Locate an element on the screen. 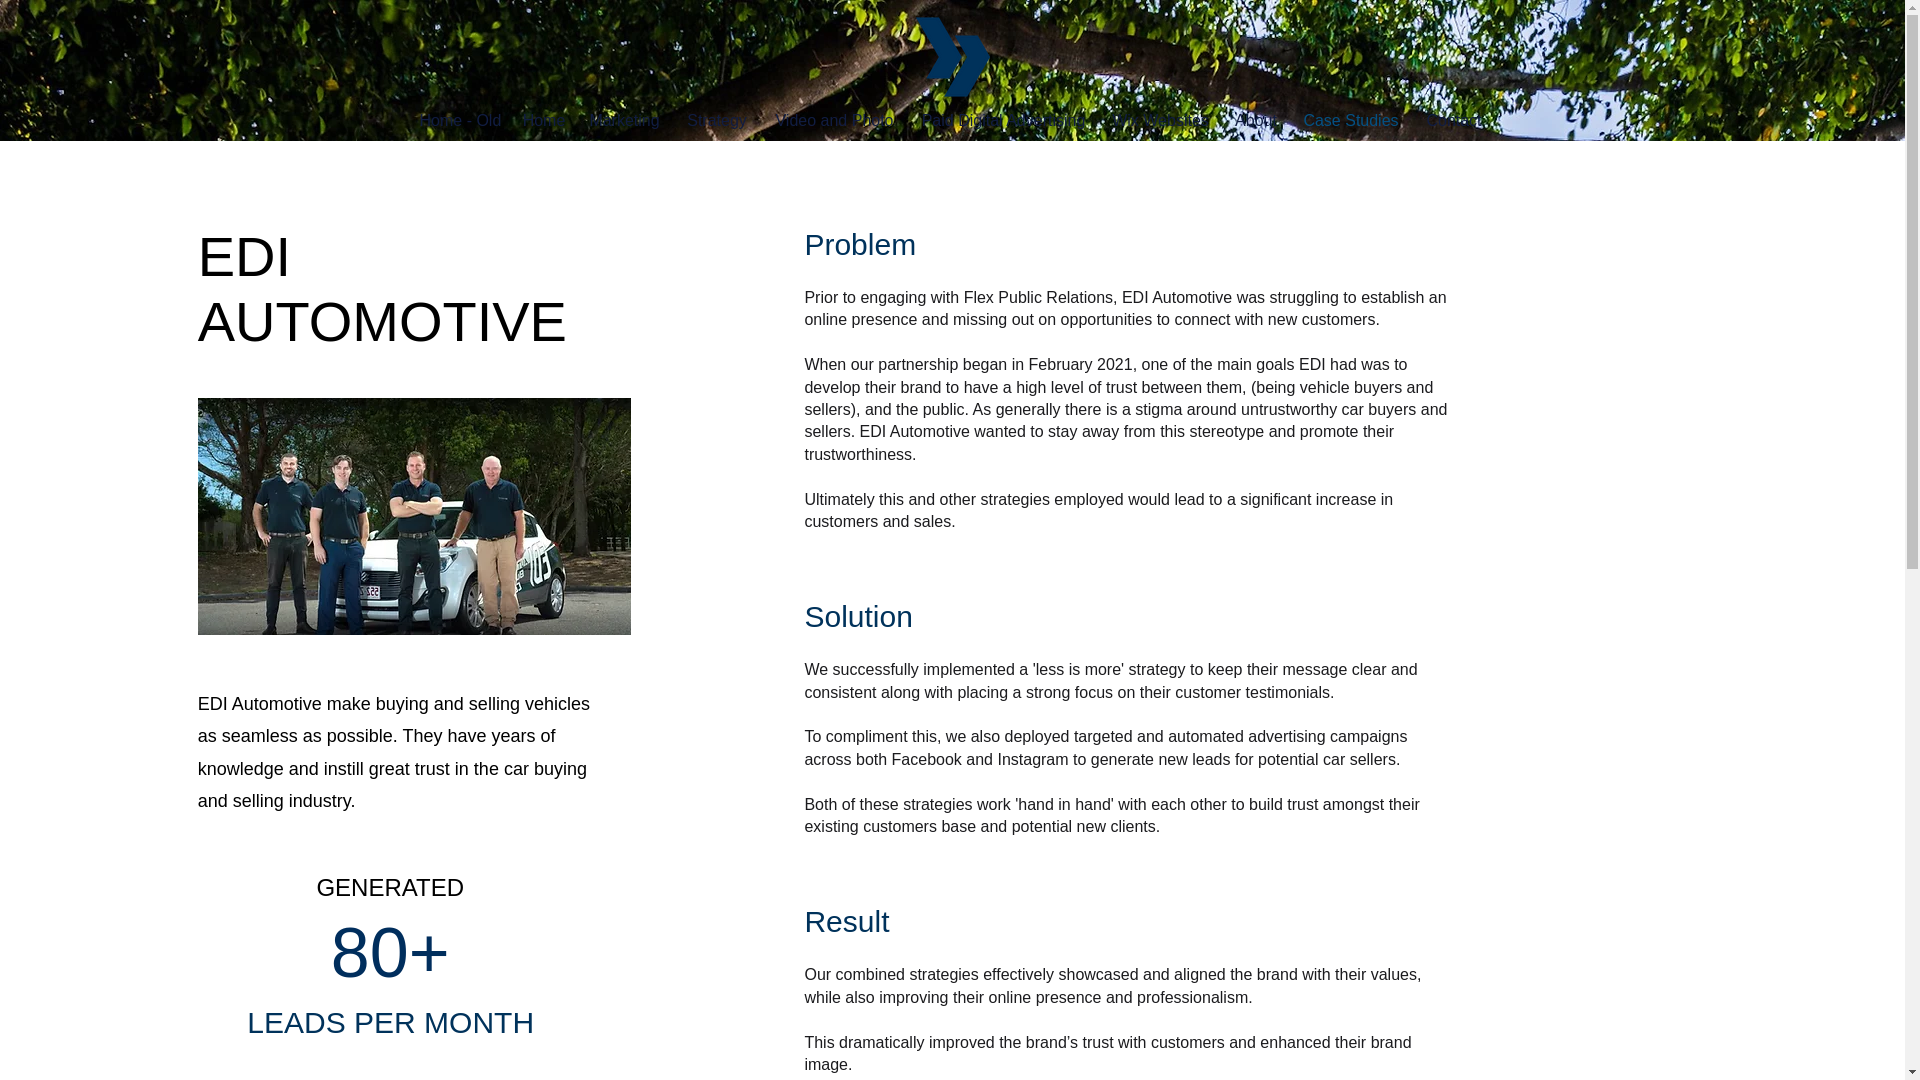 Image resolution: width=1920 pixels, height=1080 pixels. Case Studies is located at coordinates (1350, 121).